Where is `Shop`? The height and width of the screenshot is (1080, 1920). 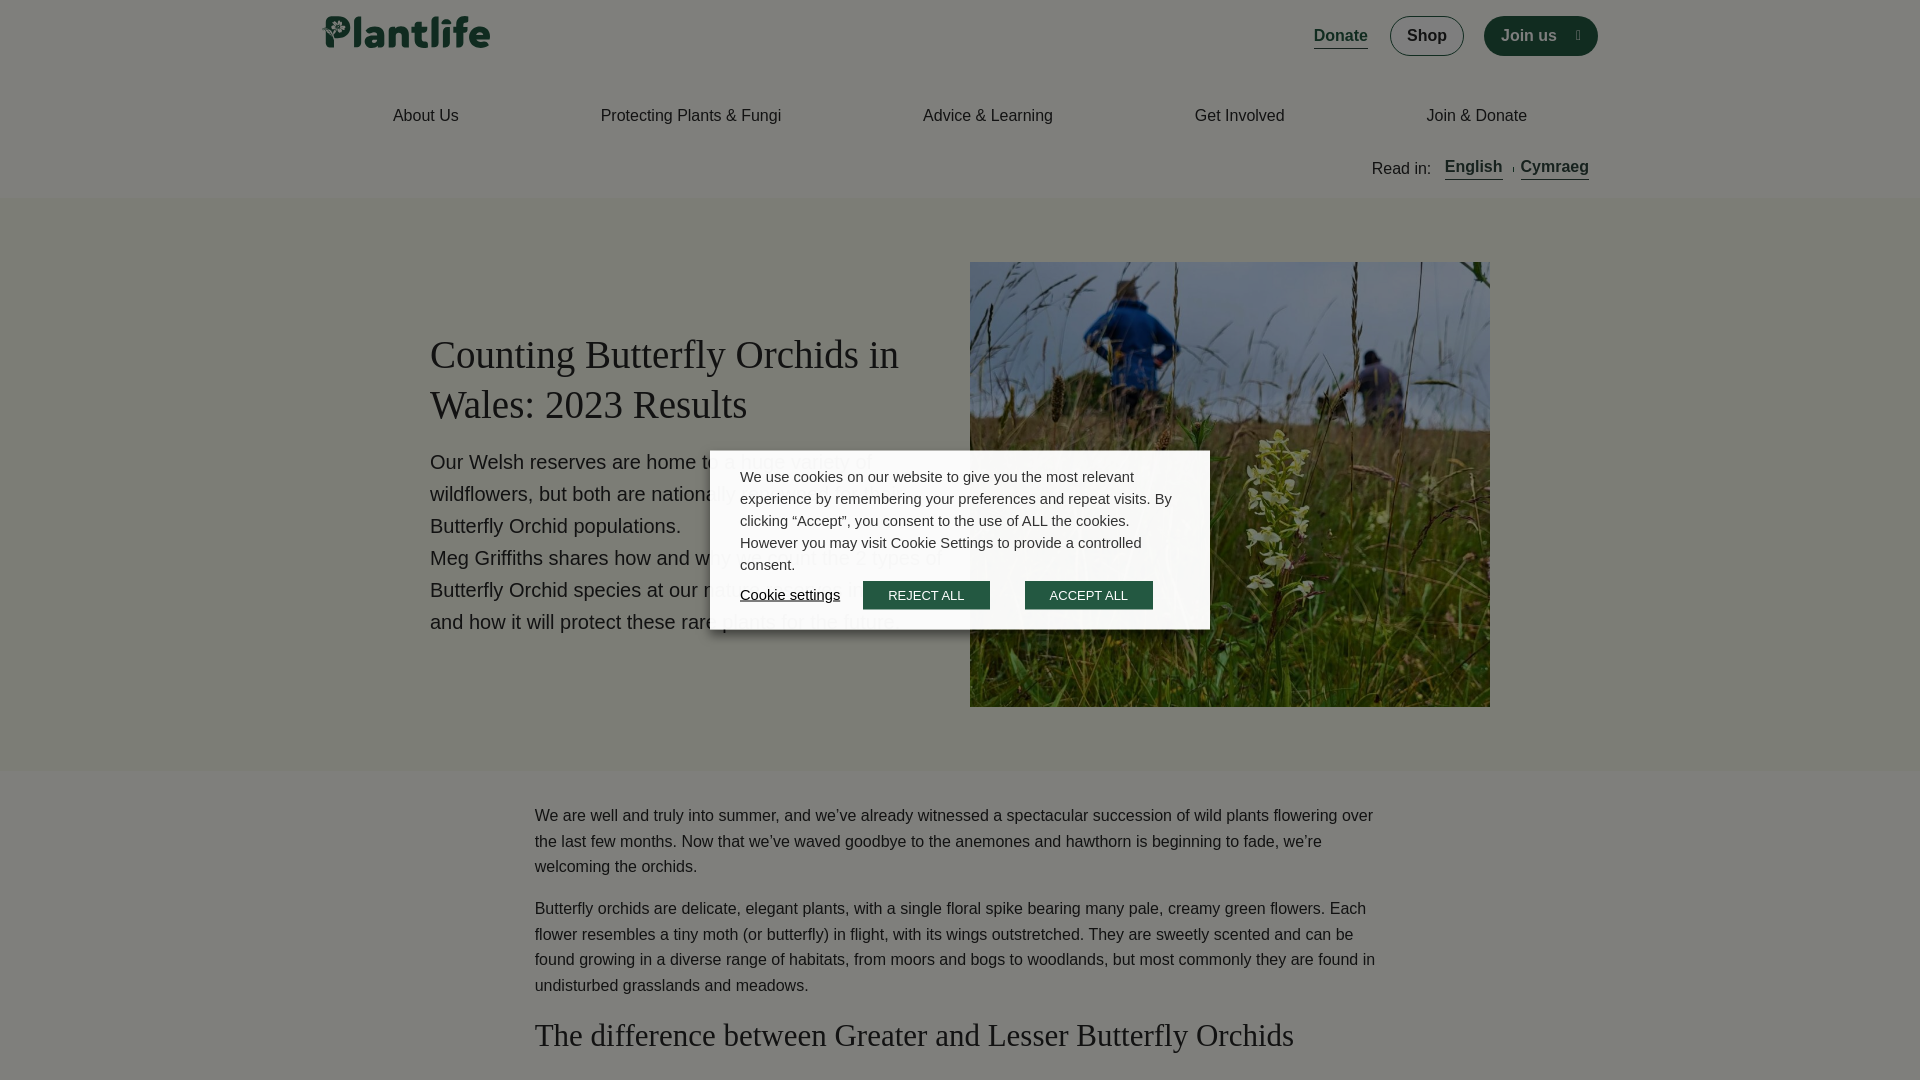 Shop is located at coordinates (1427, 36).